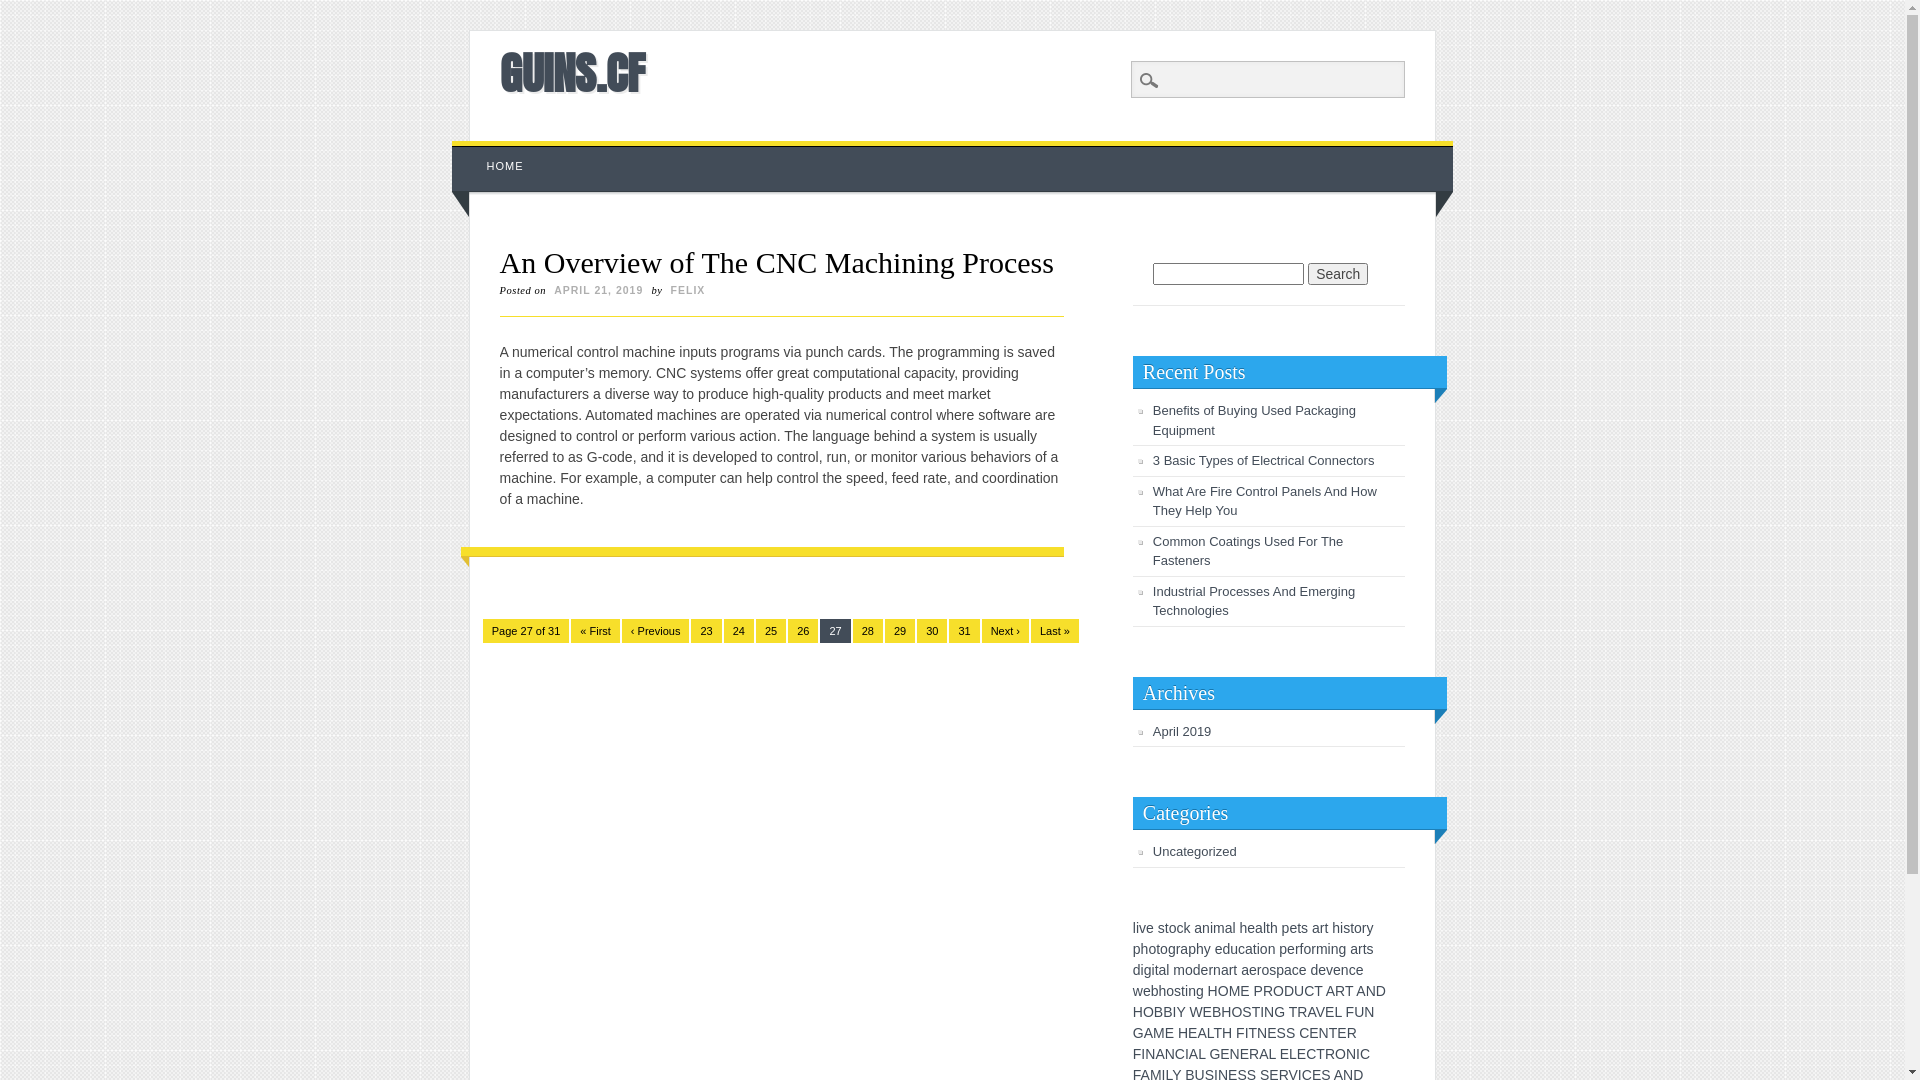  What do you see at coordinates (1253, 970) in the screenshot?
I see `e` at bounding box center [1253, 970].